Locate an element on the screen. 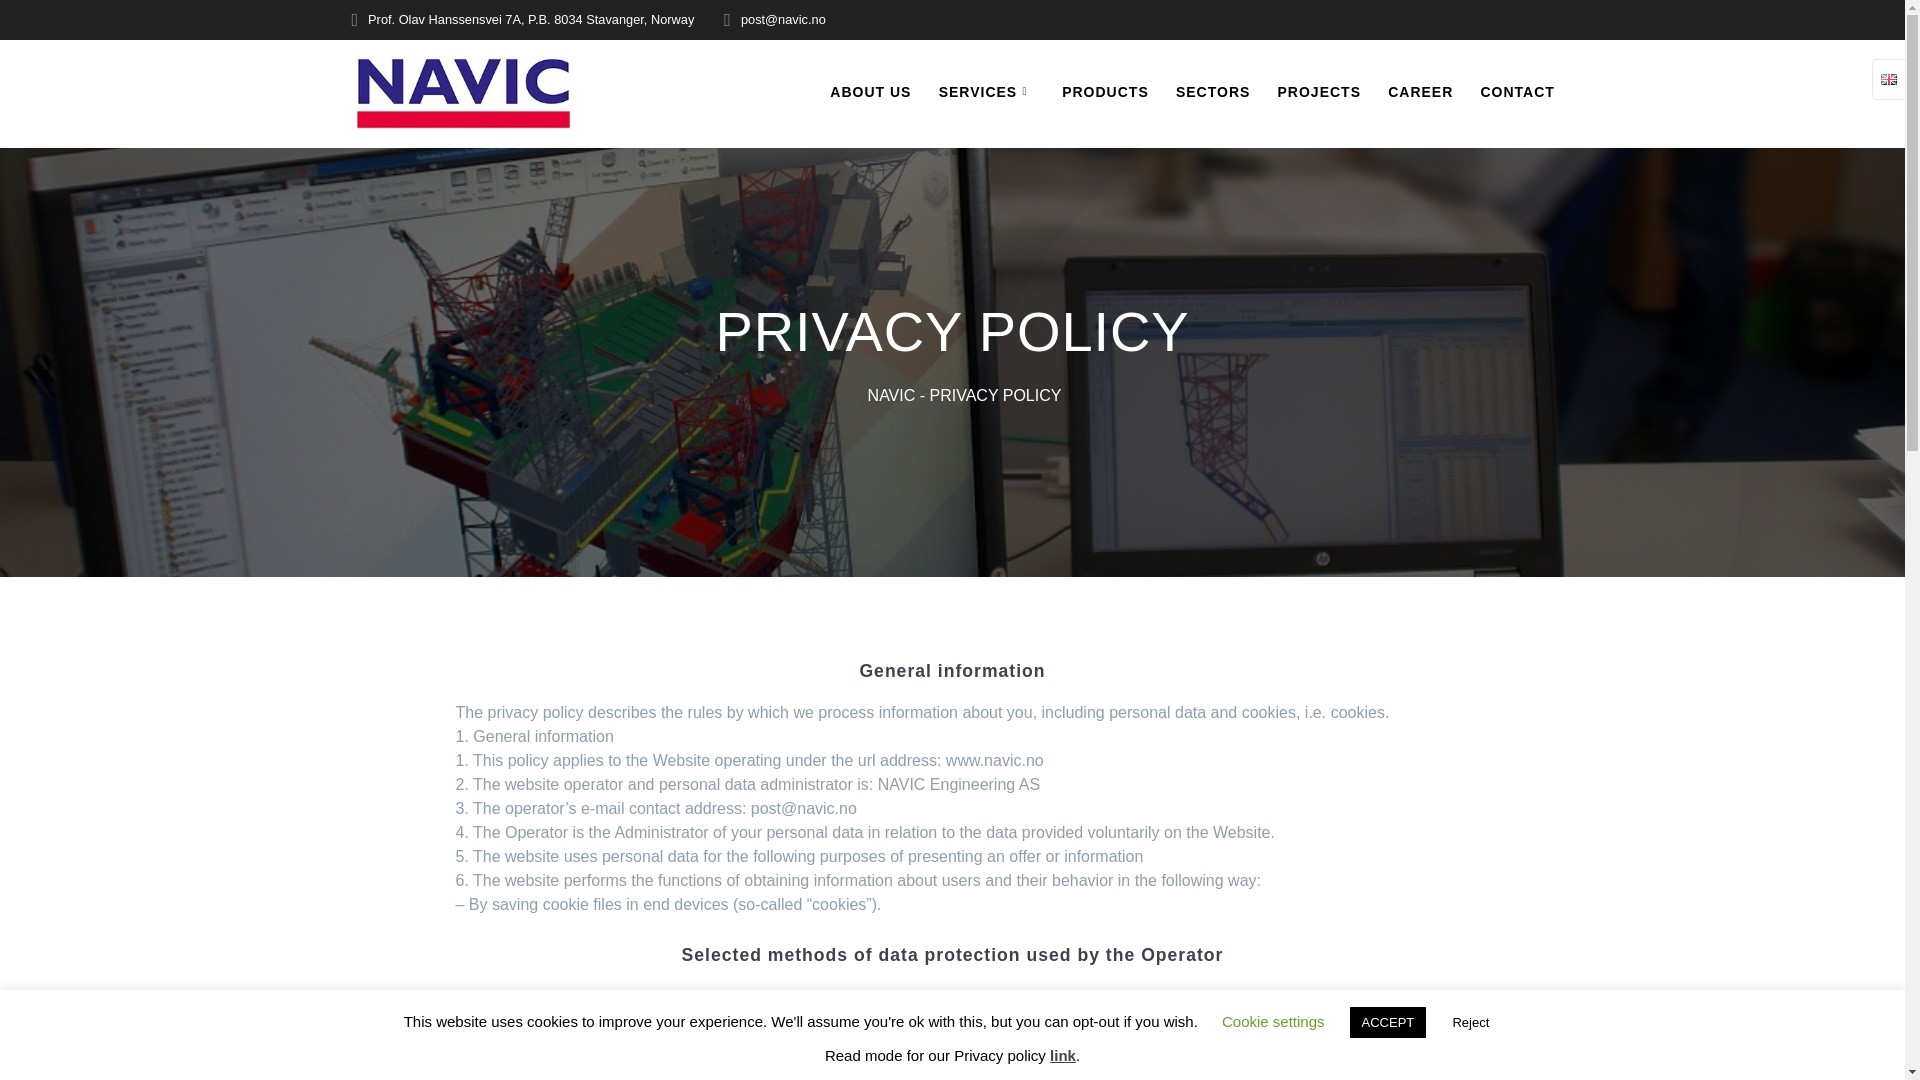  ABOUT US is located at coordinates (870, 93).